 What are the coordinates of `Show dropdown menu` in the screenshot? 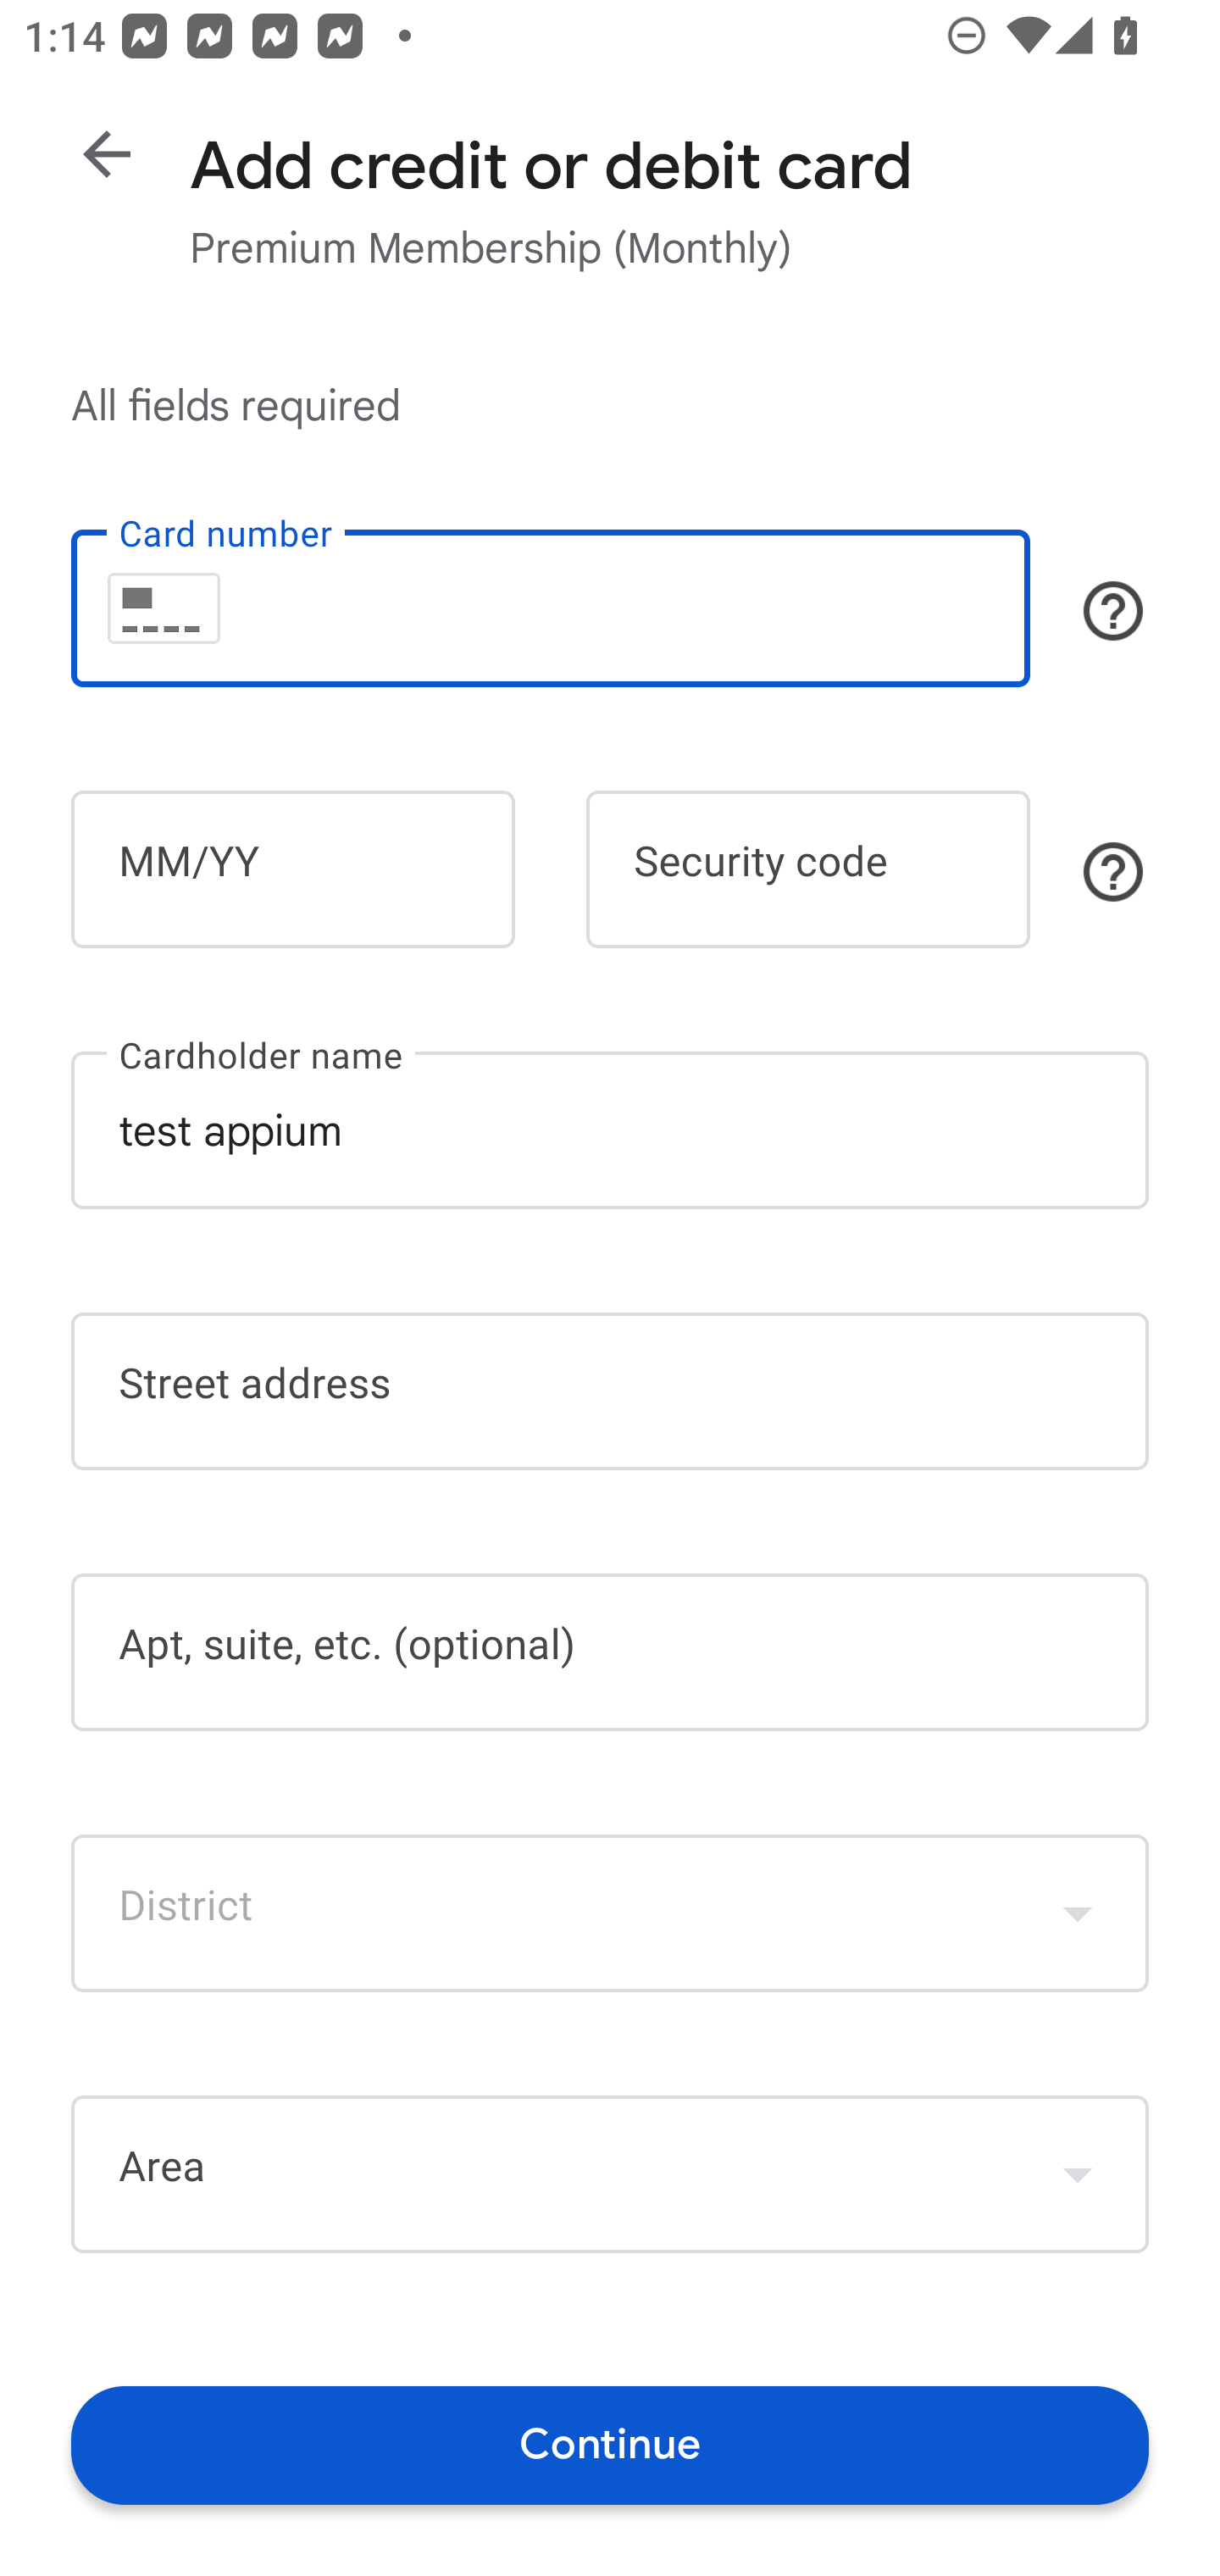 It's located at (1078, 1912).